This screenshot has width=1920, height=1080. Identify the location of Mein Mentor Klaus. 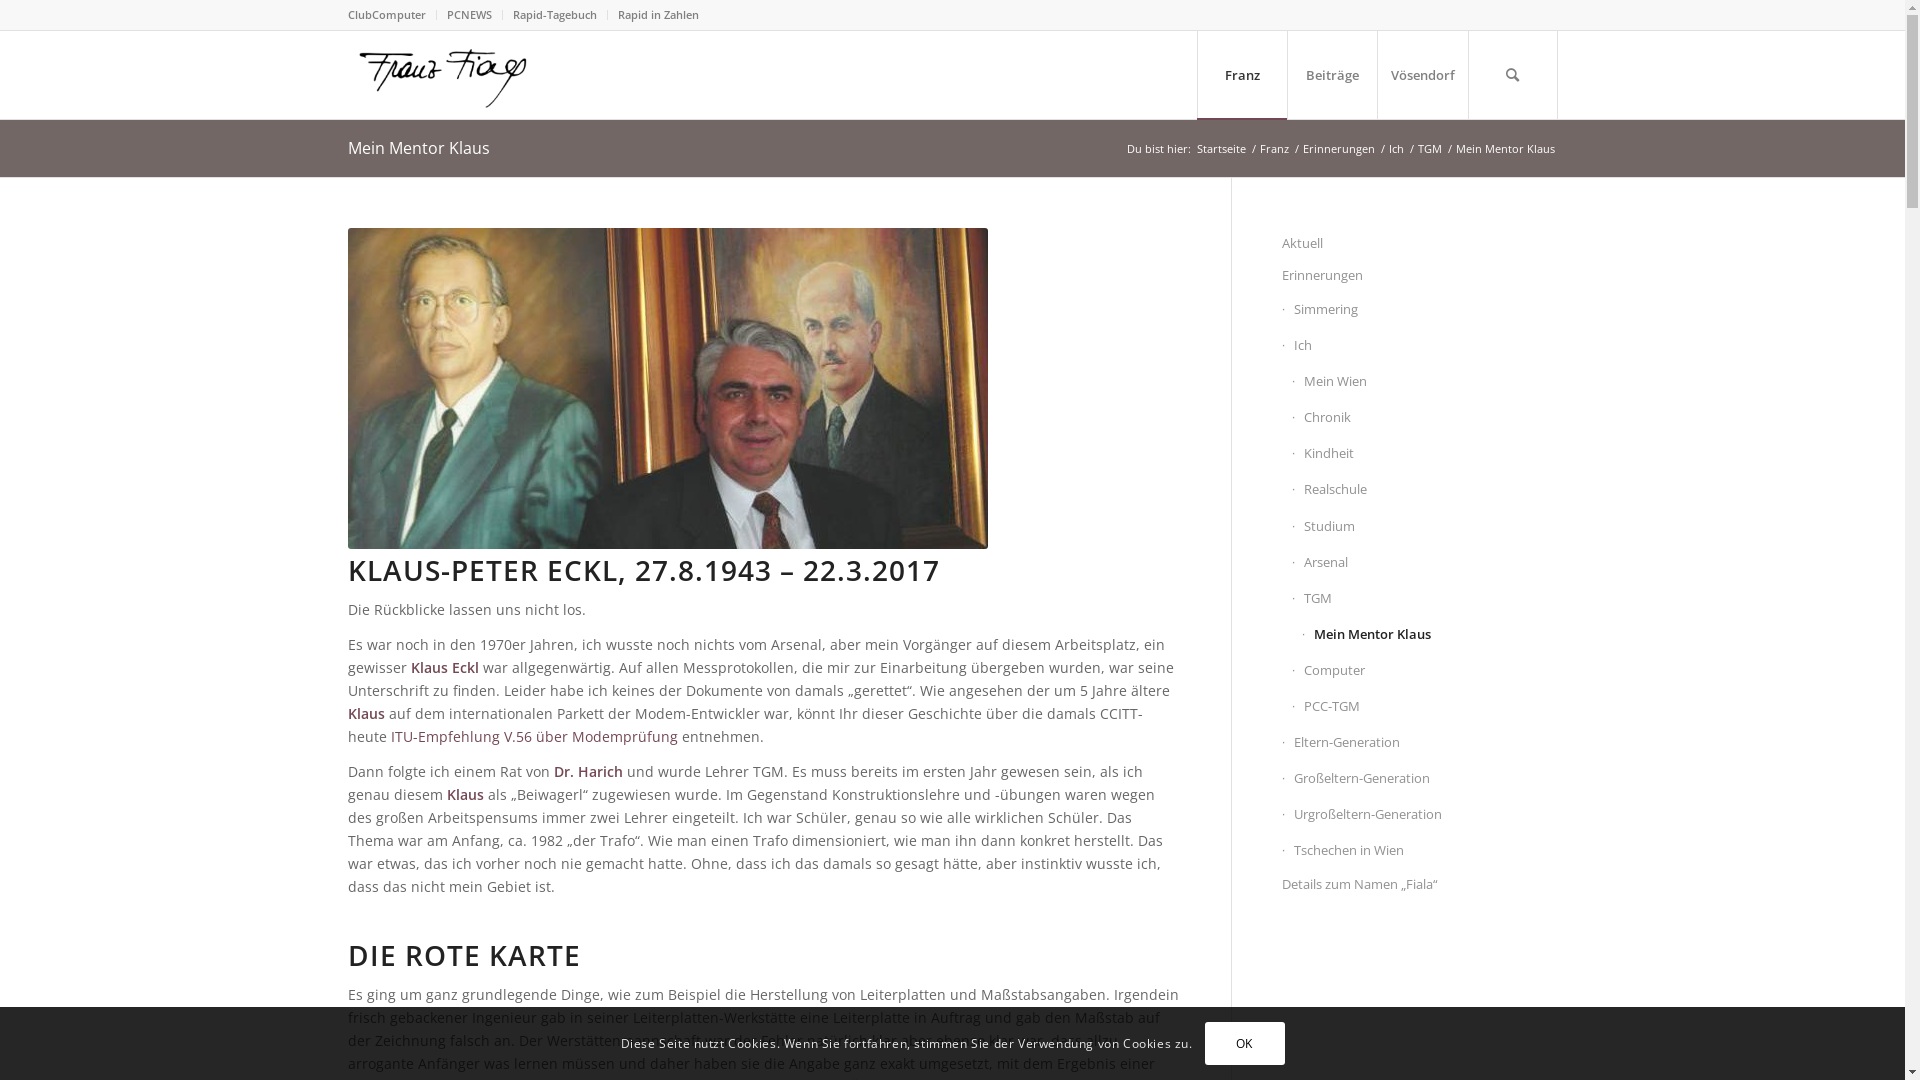
(1430, 635).